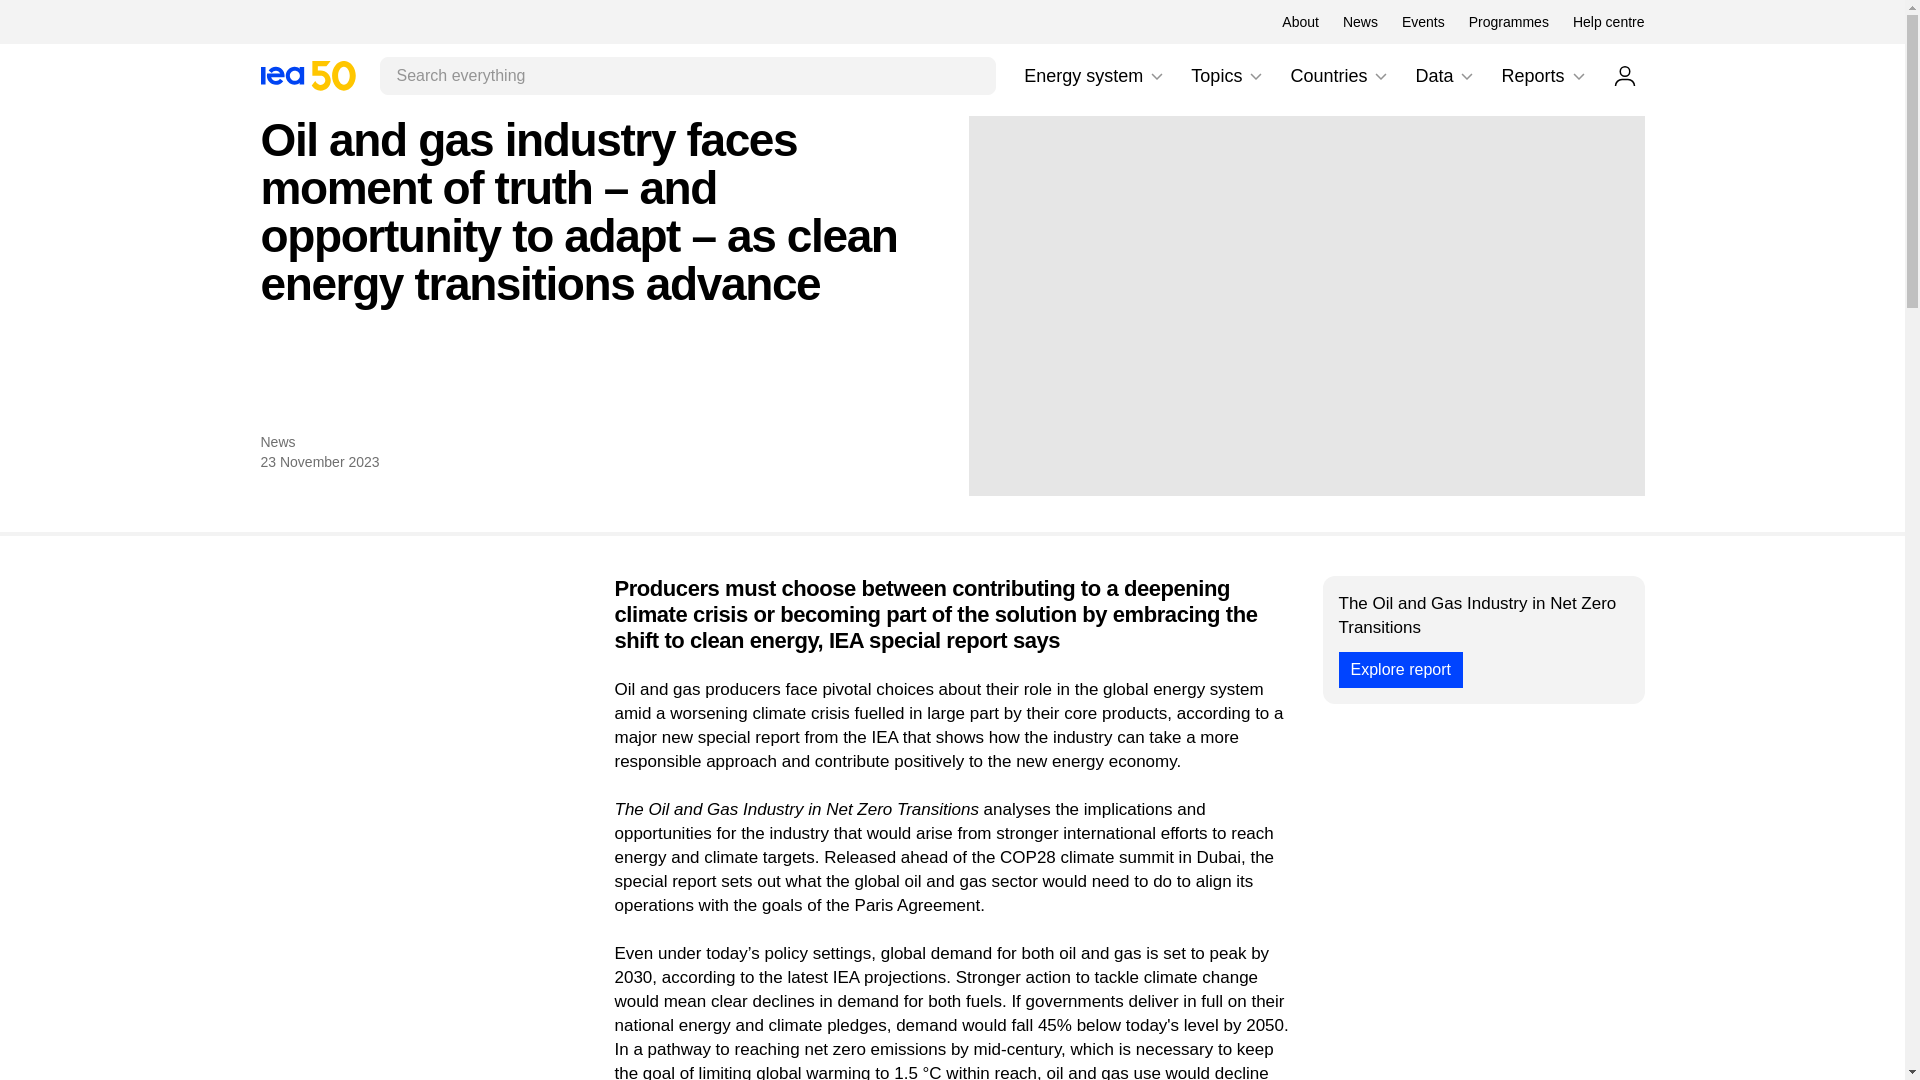 This screenshot has height=1080, width=1920. Describe the element at coordinates (307, 75) in the screenshot. I see `Chevron down` at that location.